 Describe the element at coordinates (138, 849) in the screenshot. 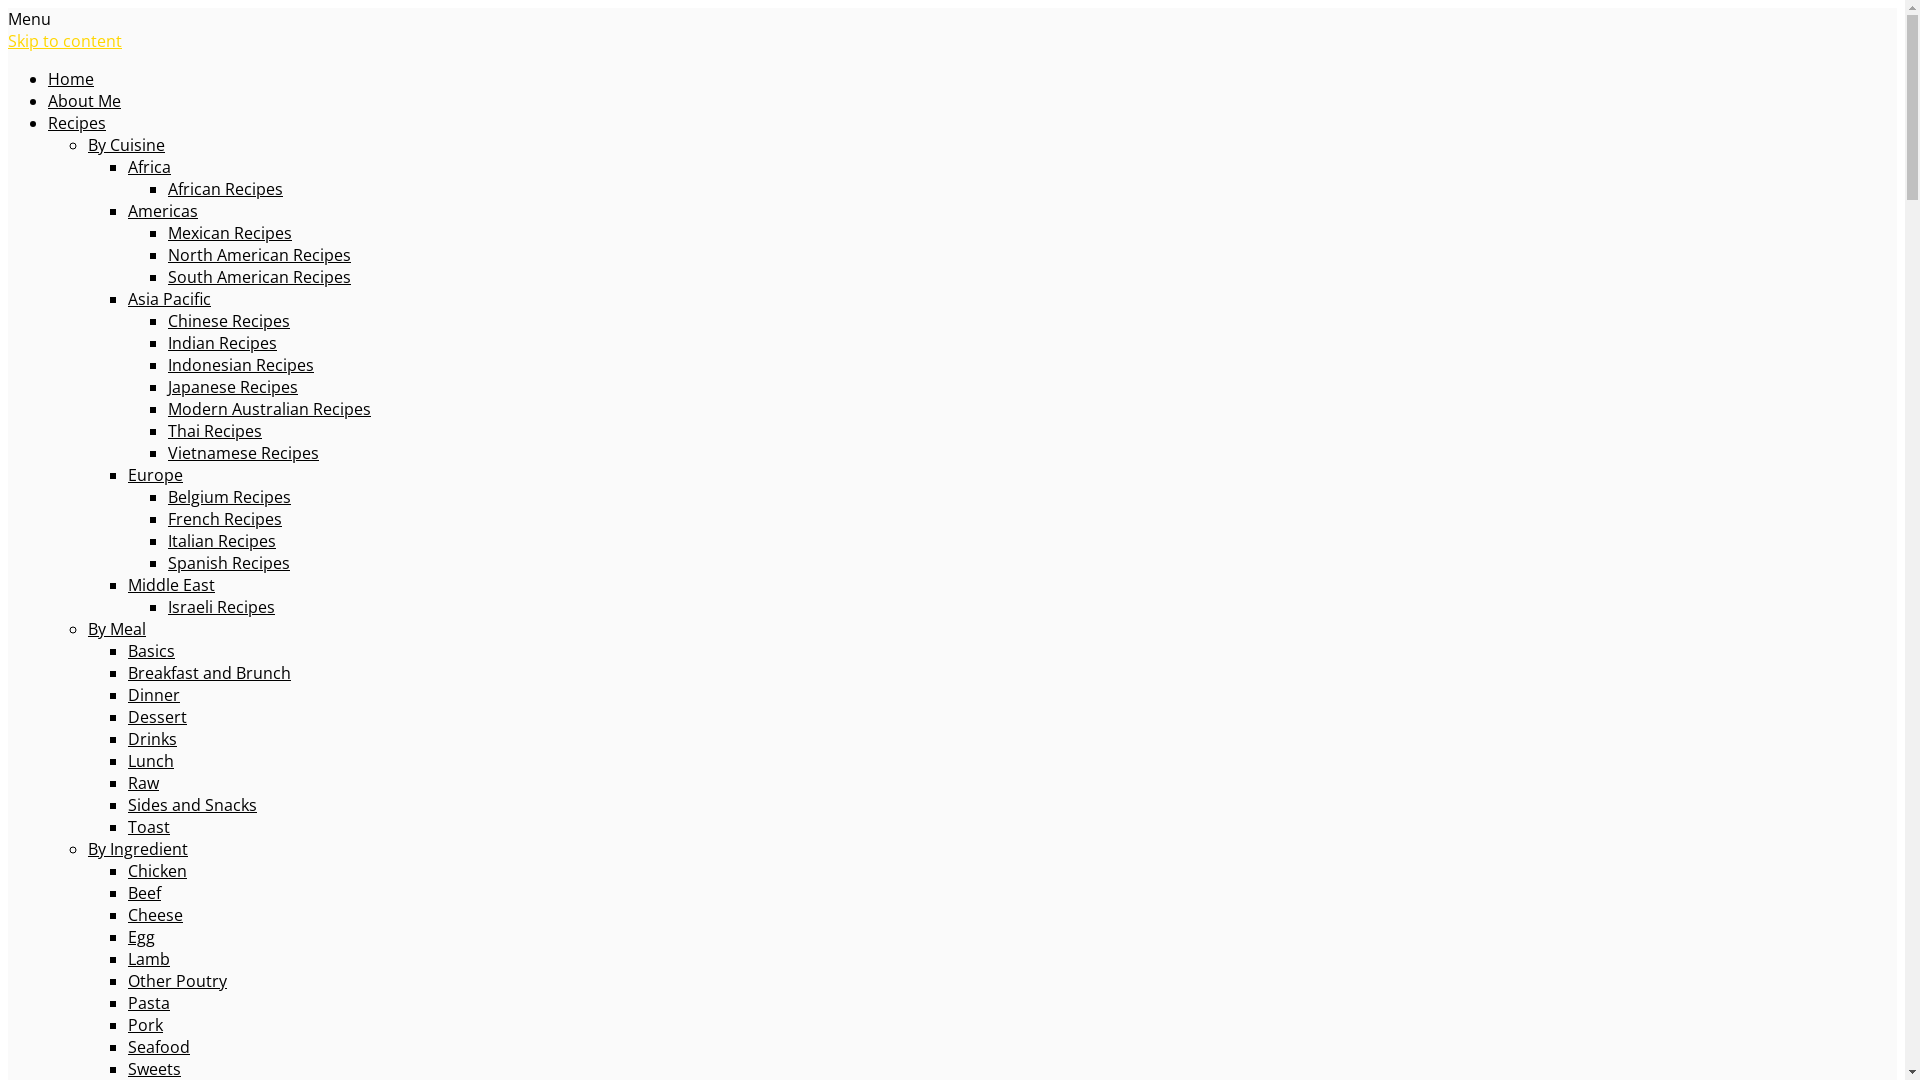

I see `By Ingredient` at that location.